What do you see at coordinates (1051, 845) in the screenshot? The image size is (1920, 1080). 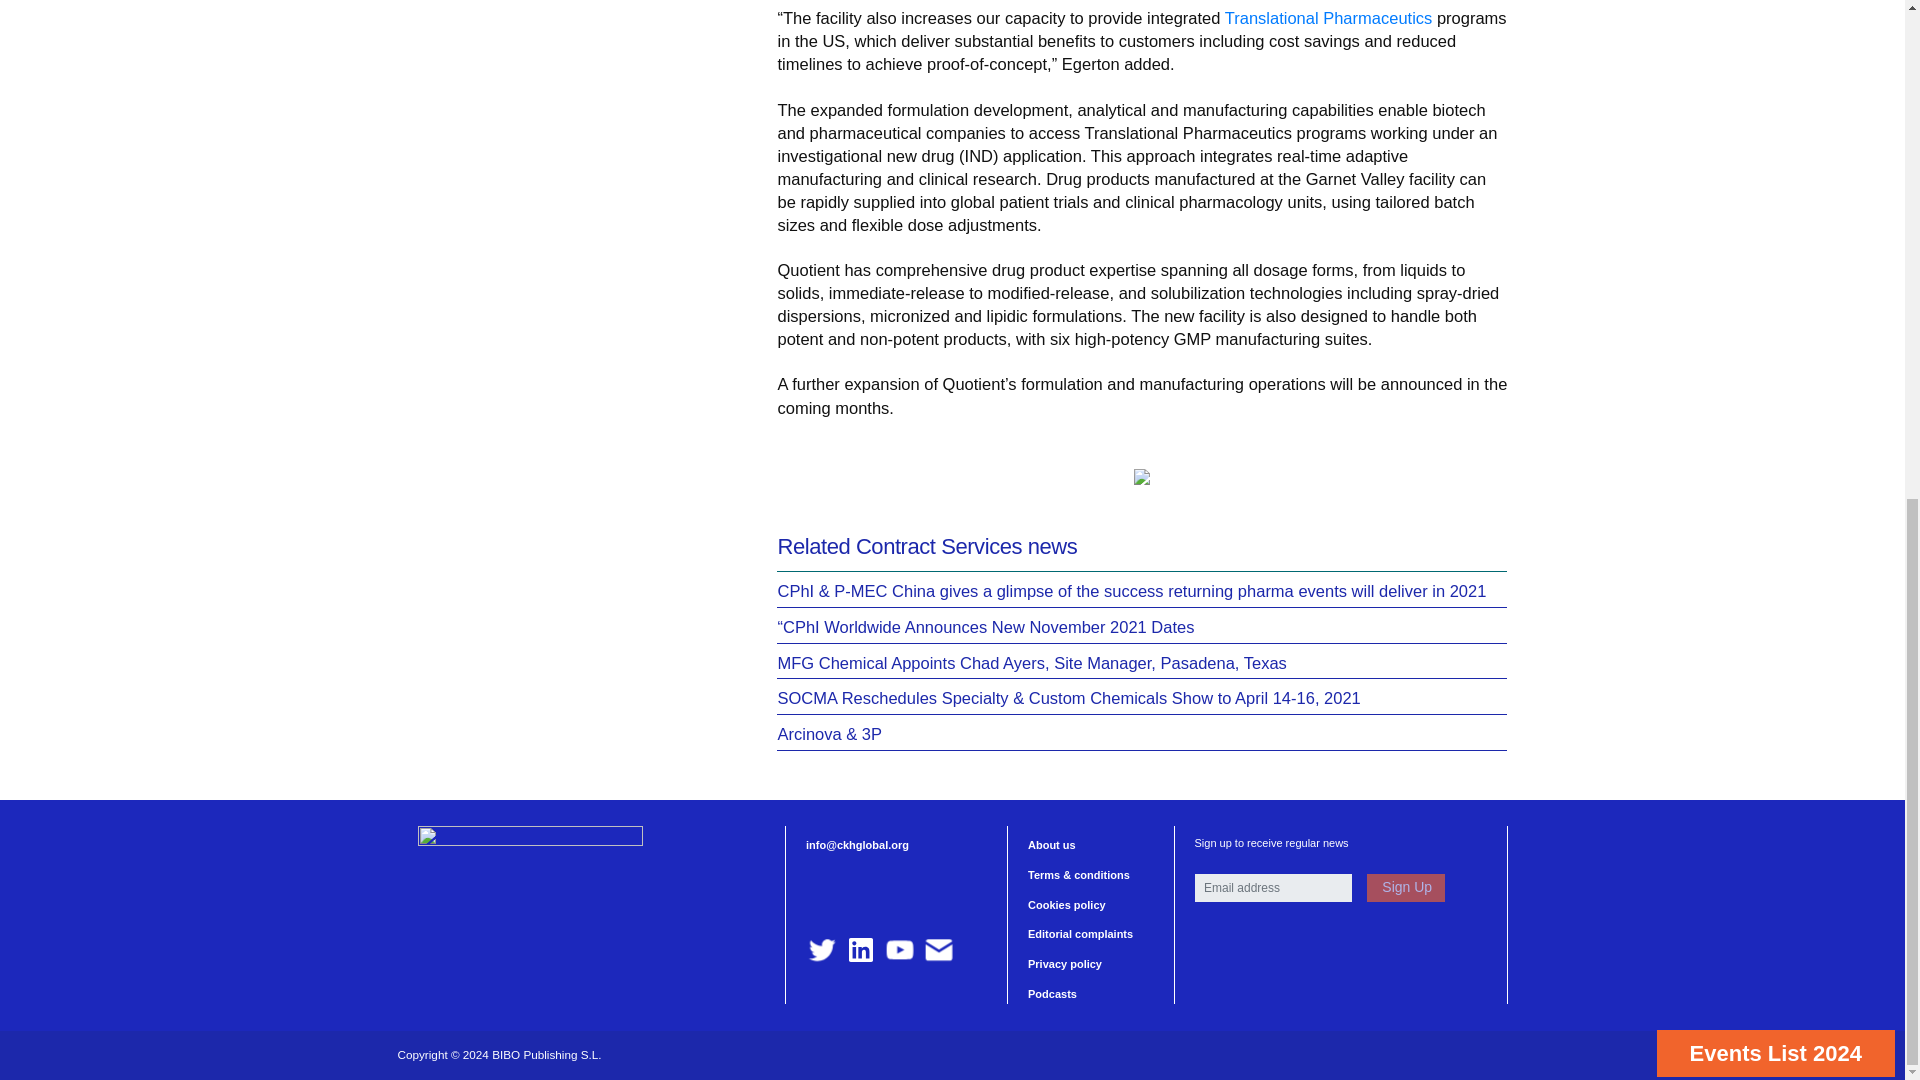 I see `About us` at bounding box center [1051, 845].